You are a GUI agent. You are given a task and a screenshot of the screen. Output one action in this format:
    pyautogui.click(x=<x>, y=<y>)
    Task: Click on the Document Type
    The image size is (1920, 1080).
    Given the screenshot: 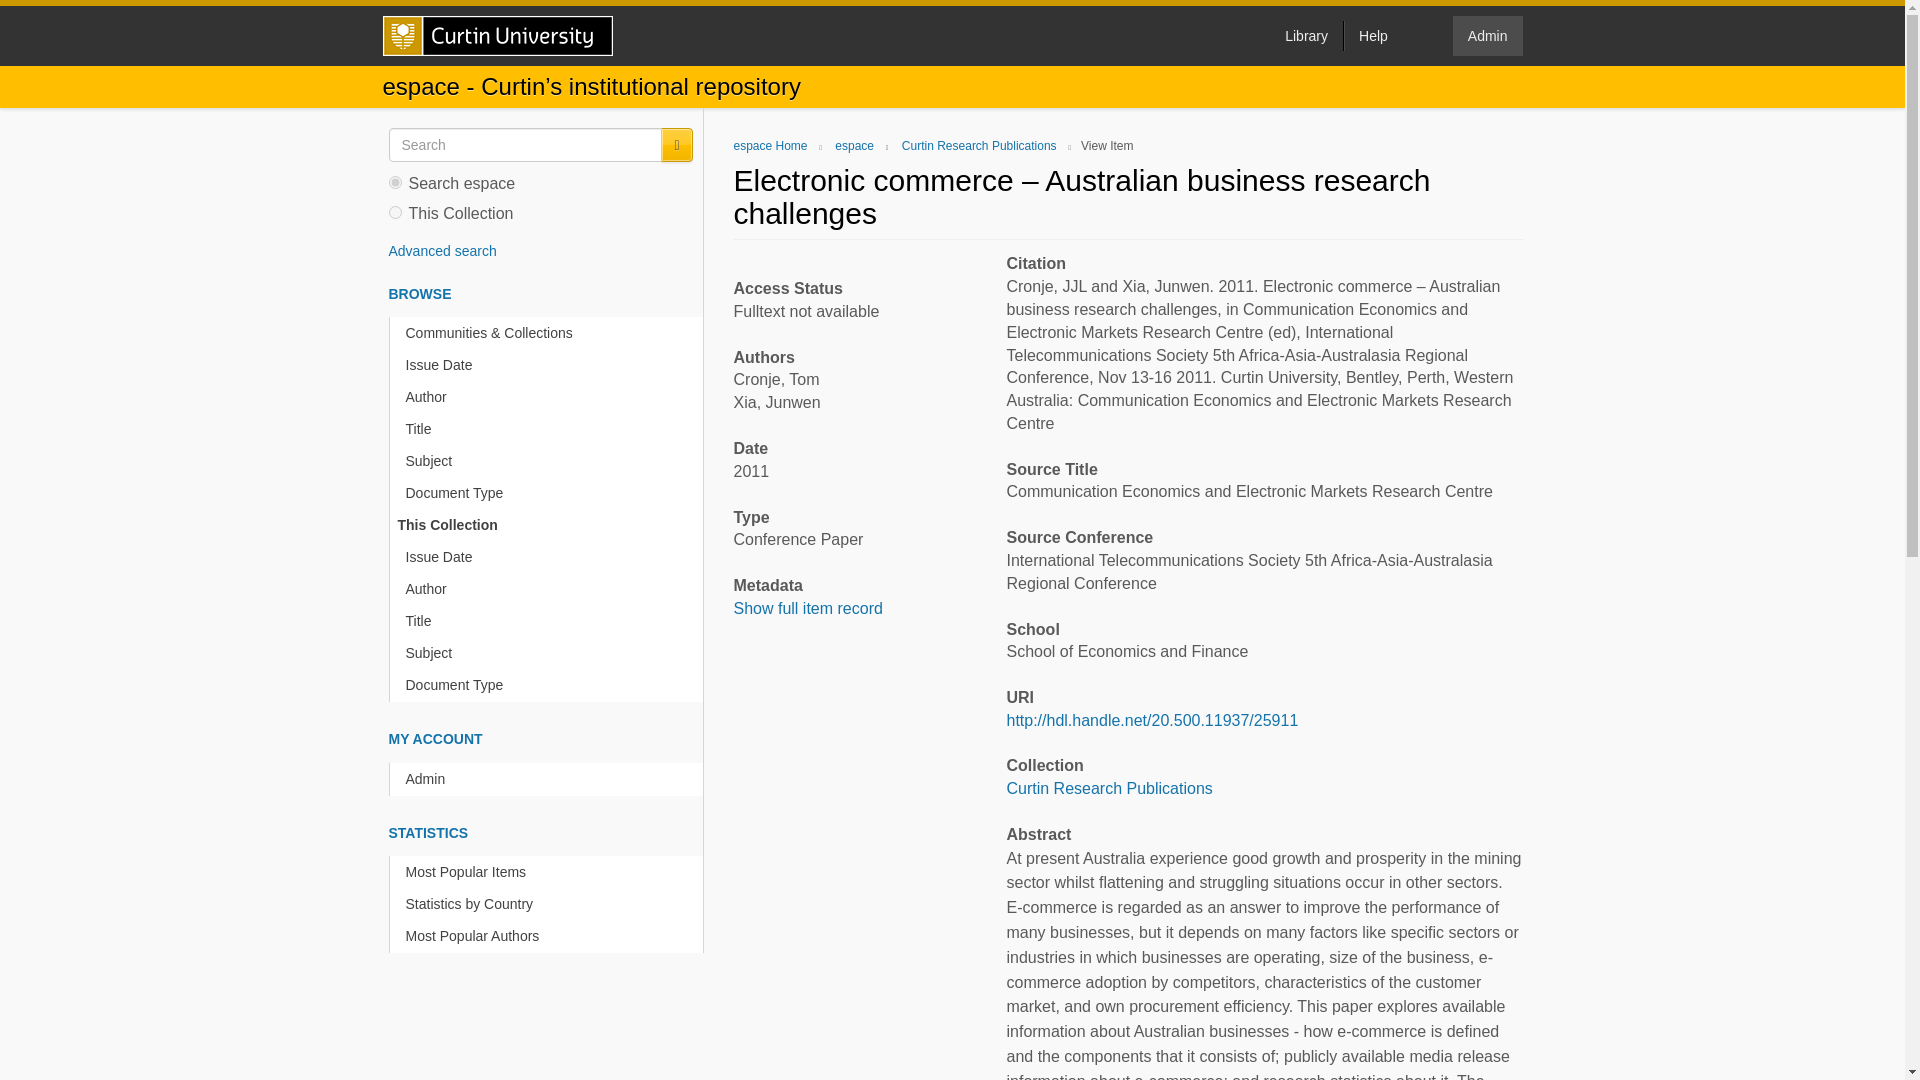 What is the action you would take?
    pyautogui.click(x=550, y=493)
    